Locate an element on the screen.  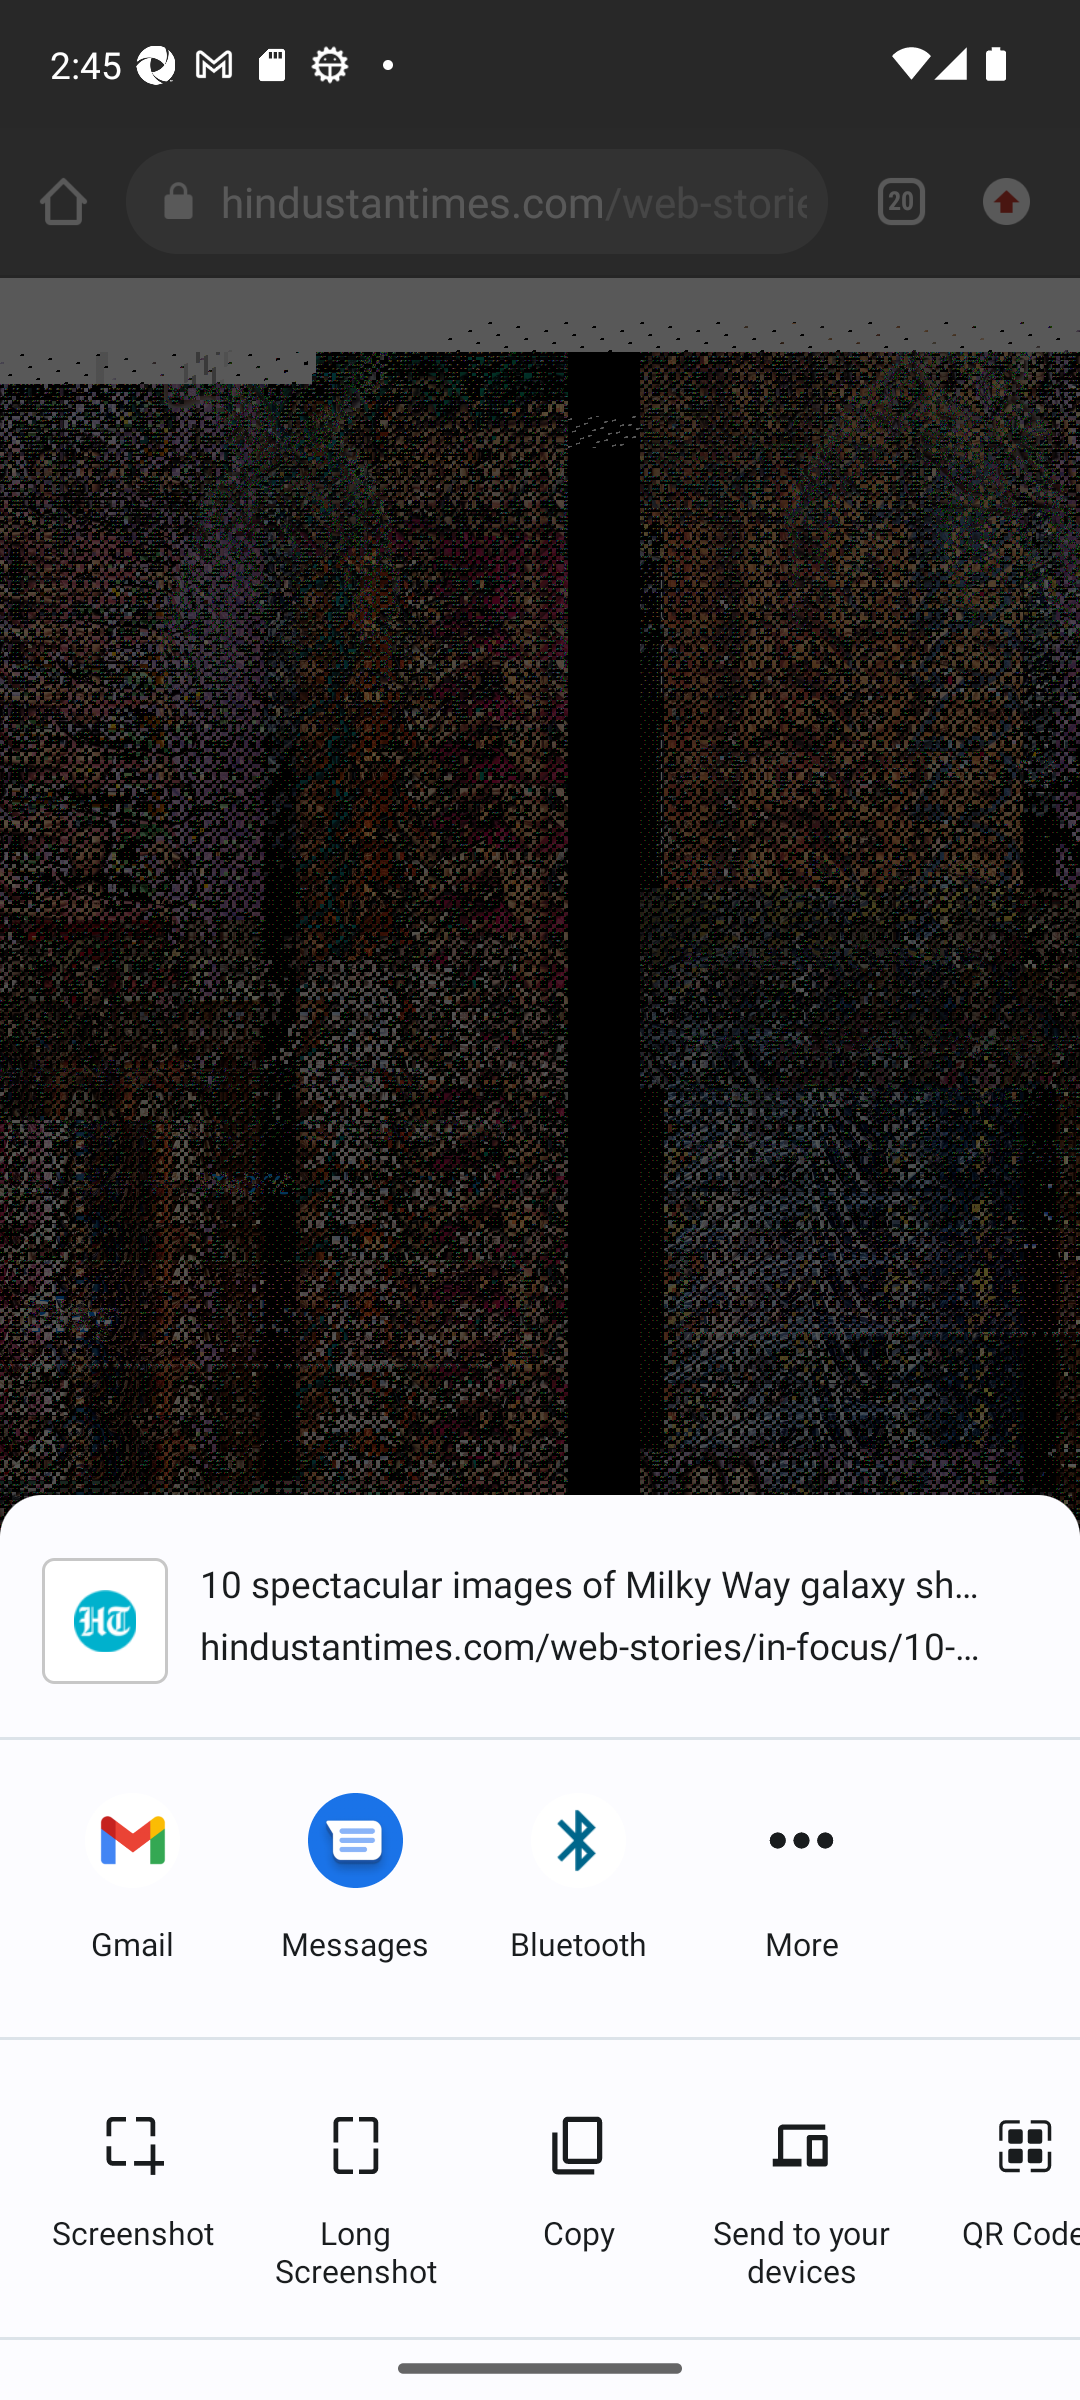
Gmail is located at coordinates (132, 1888).